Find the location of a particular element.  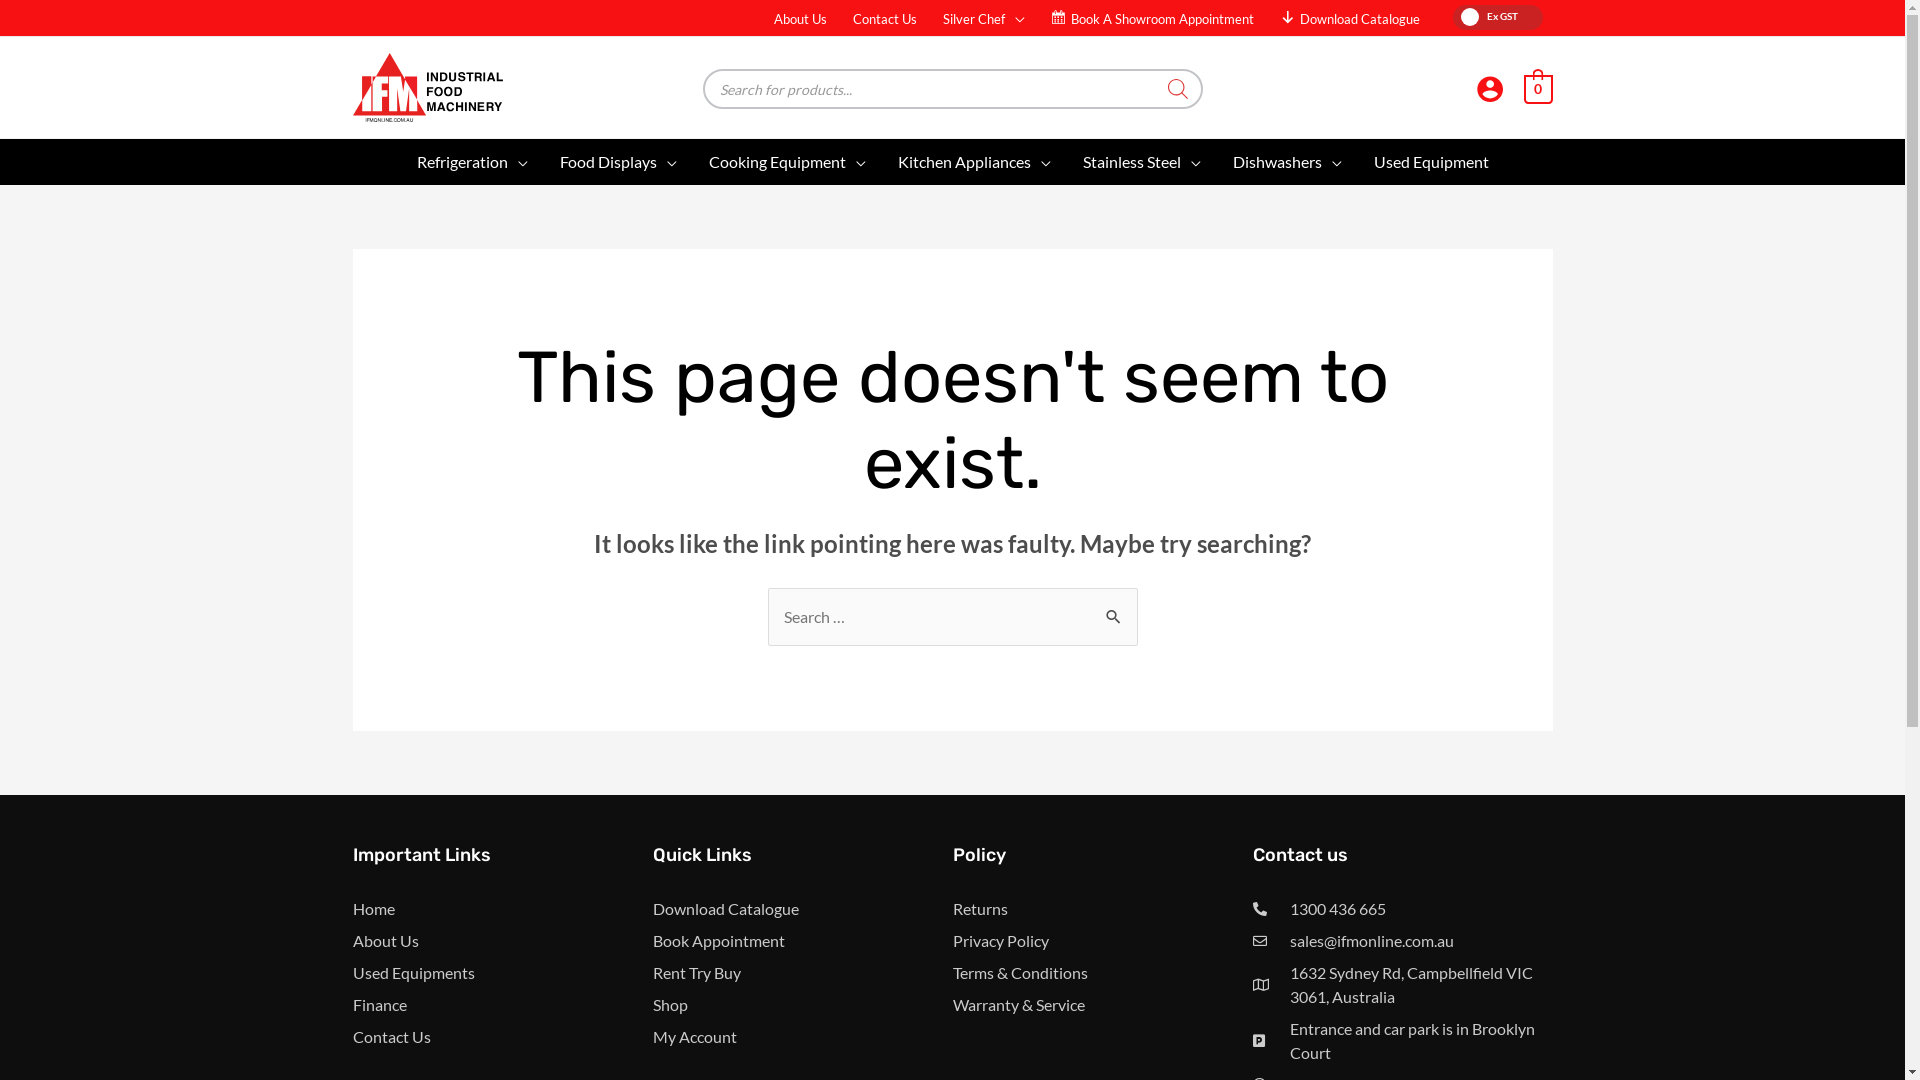

Kitchen Appliances is located at coordinates (974, 162).